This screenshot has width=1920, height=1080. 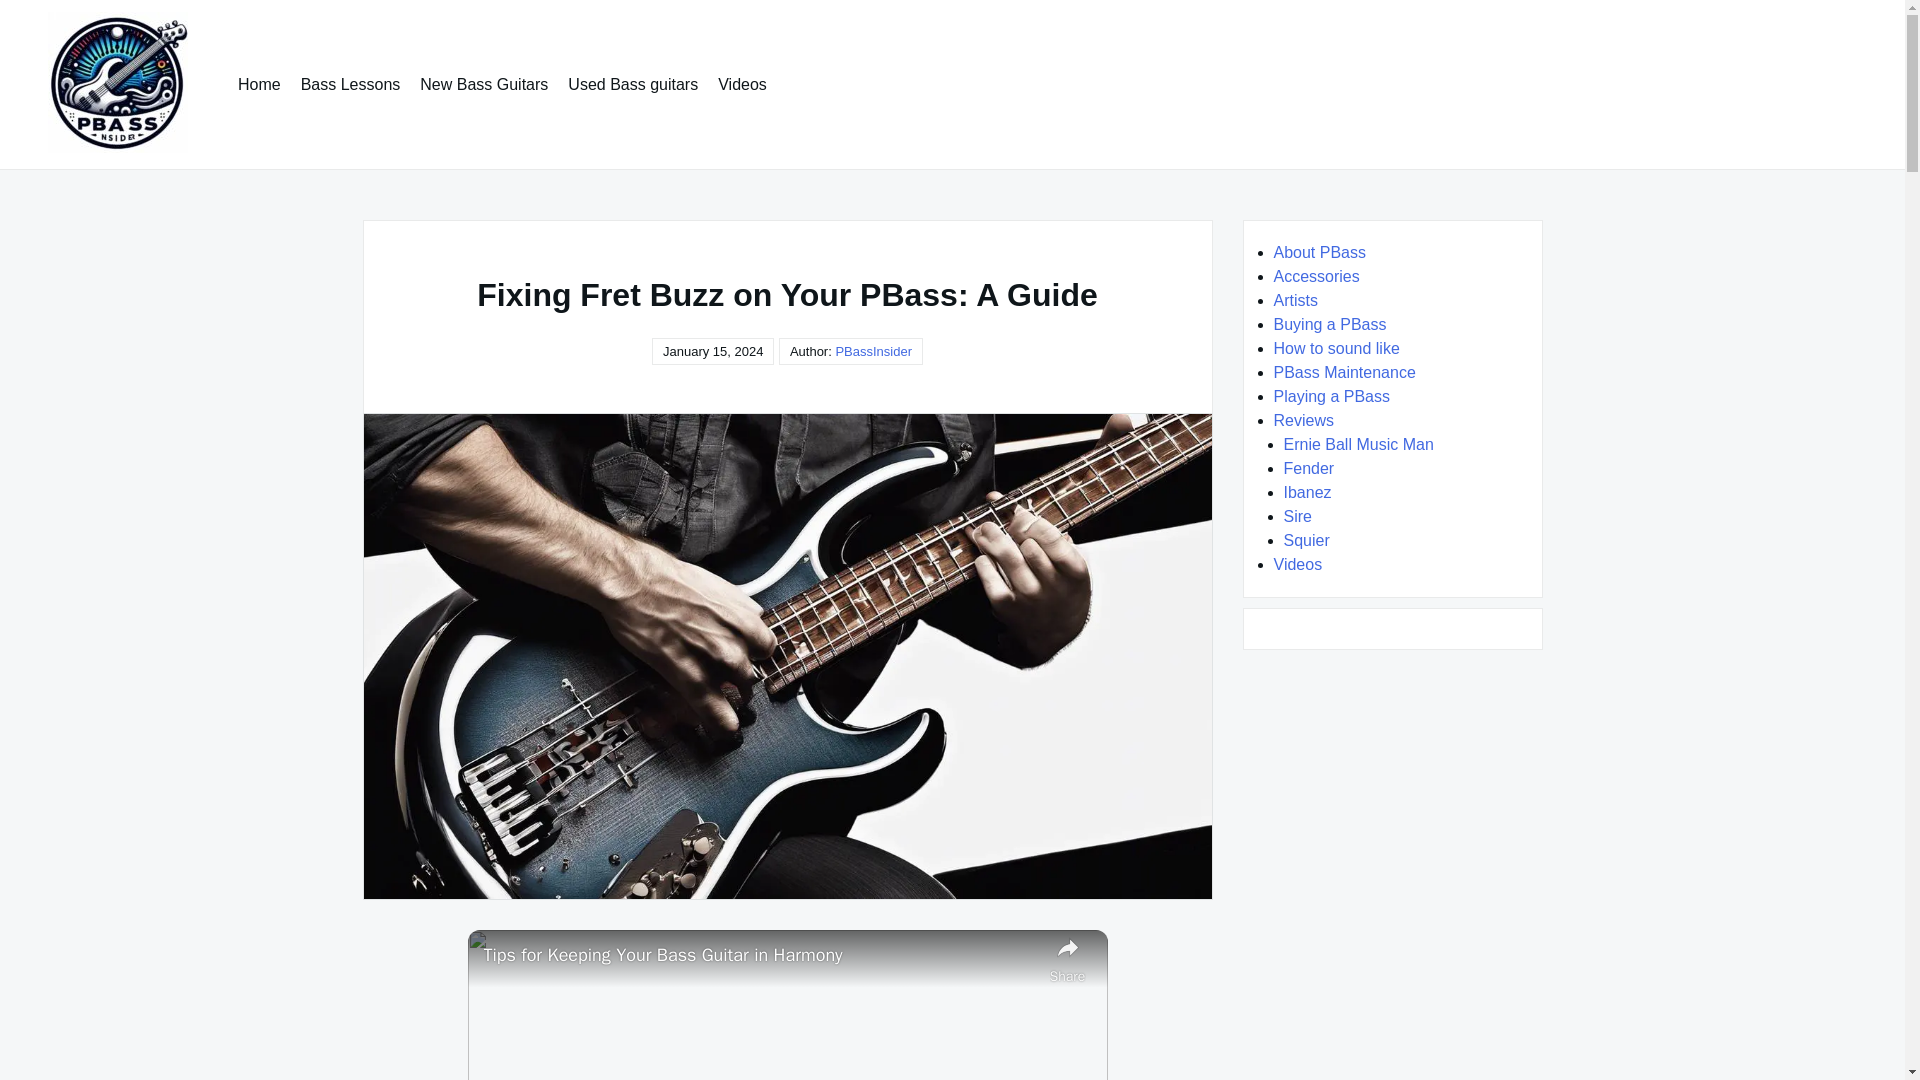 I want to click on Bass Lessons, so click(x=350, y=84).